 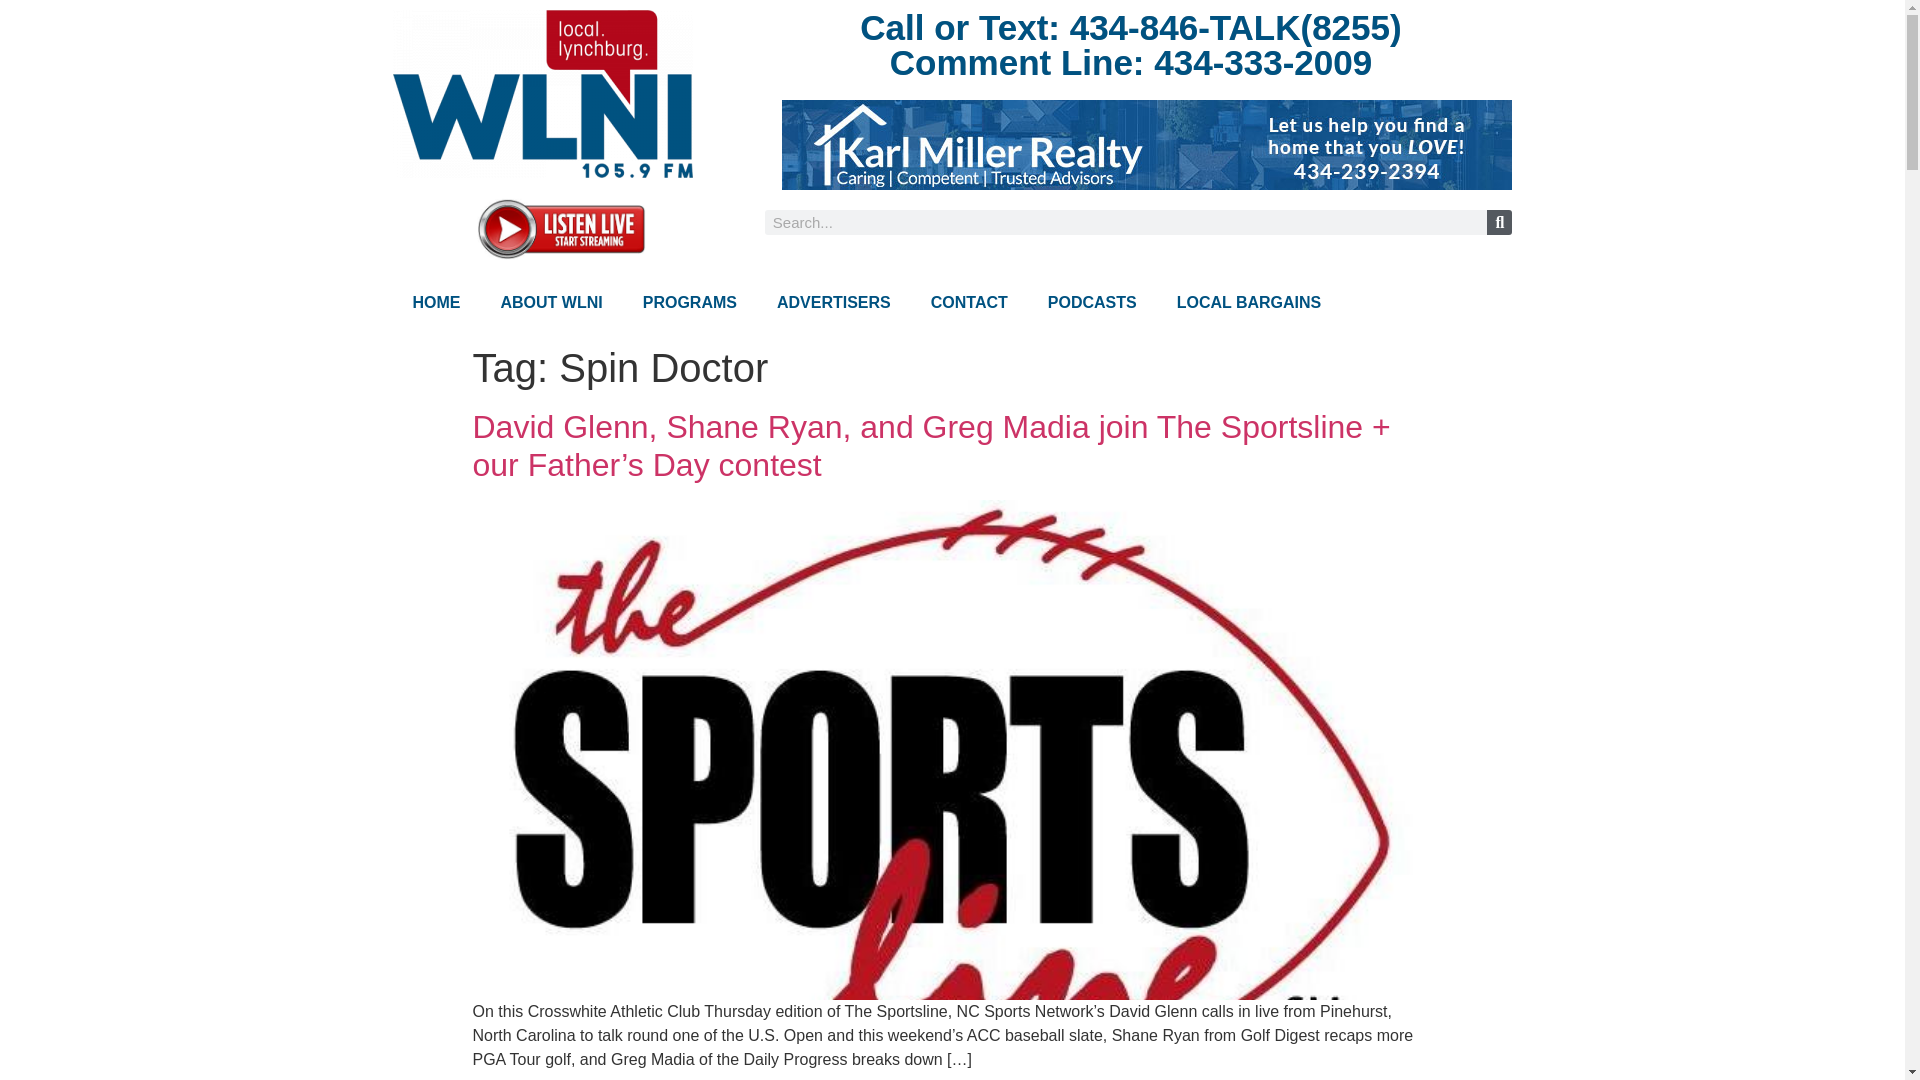 What do you see at coordinates (833, 302) in the screenshot?
I see `ADVERTISERS` at bounding box center [833, 302].